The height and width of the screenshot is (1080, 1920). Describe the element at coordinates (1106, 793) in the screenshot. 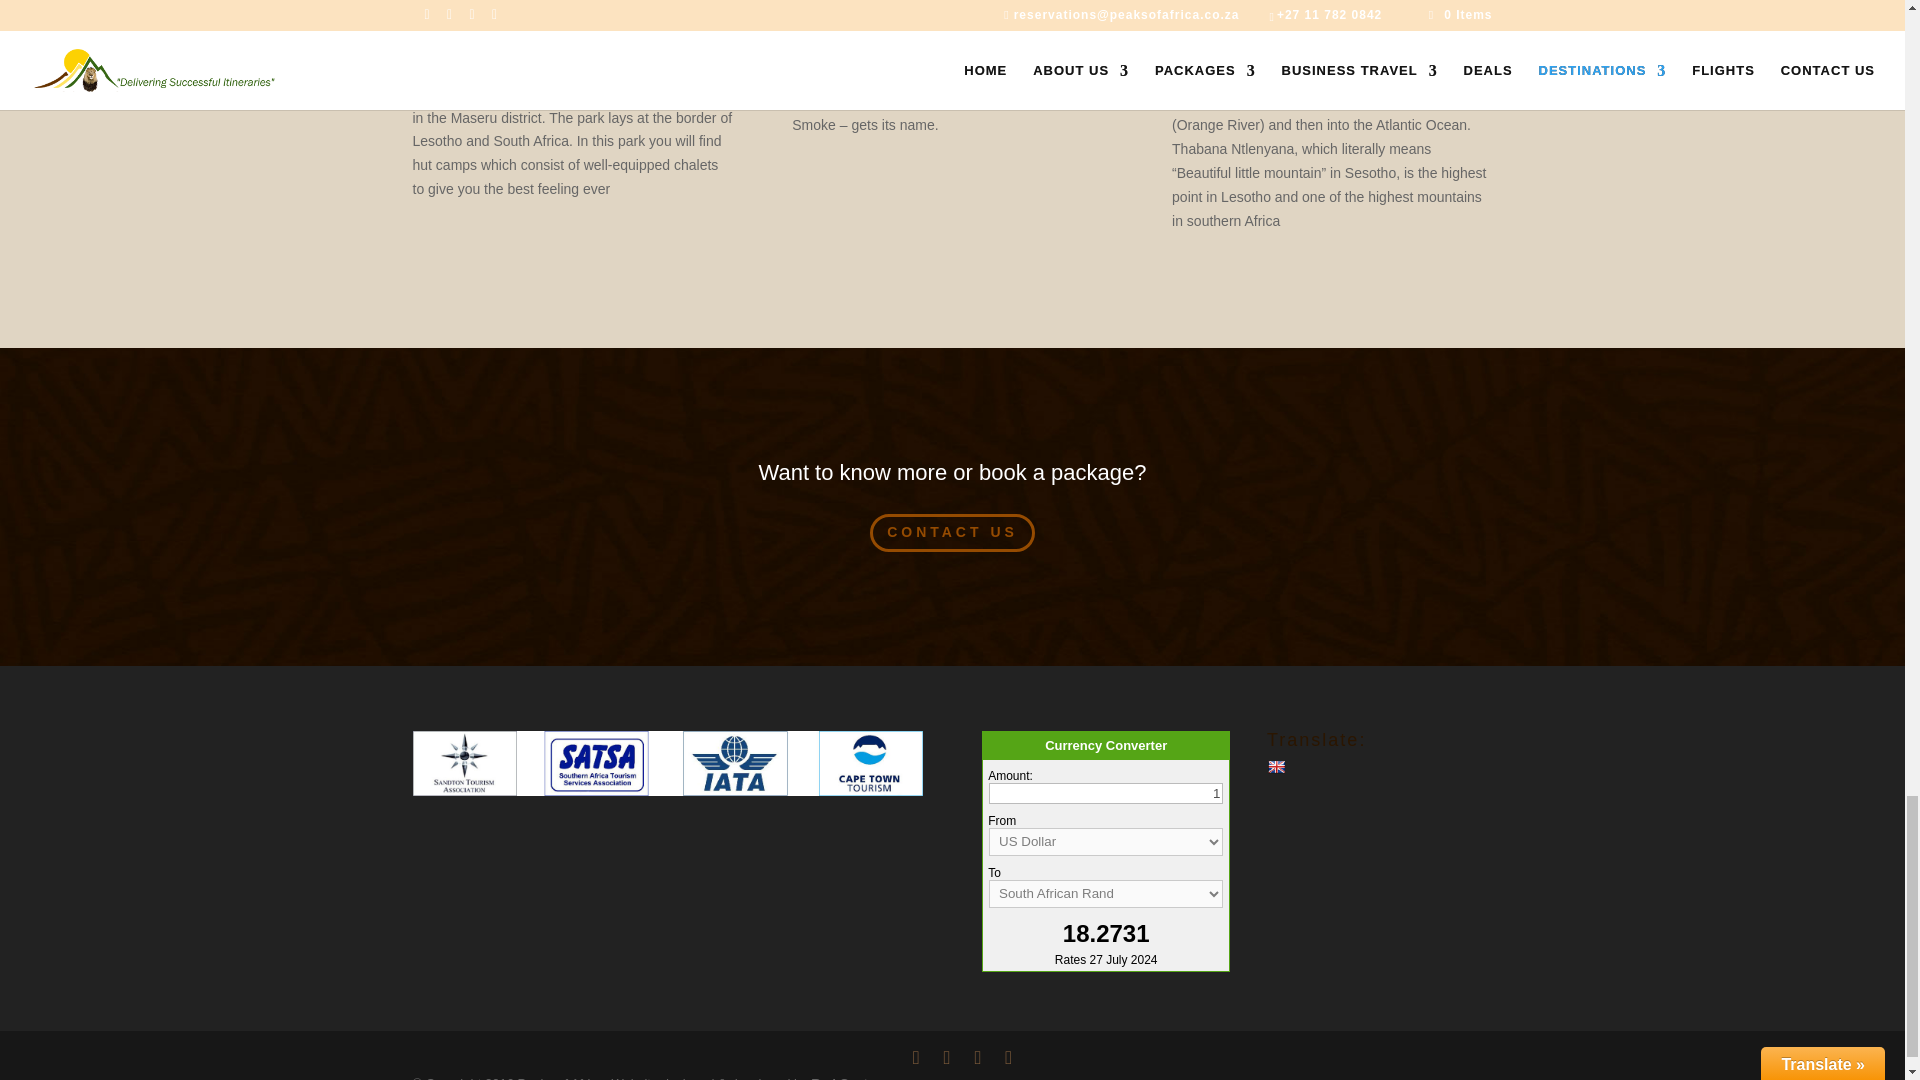

I see `1` at that location.